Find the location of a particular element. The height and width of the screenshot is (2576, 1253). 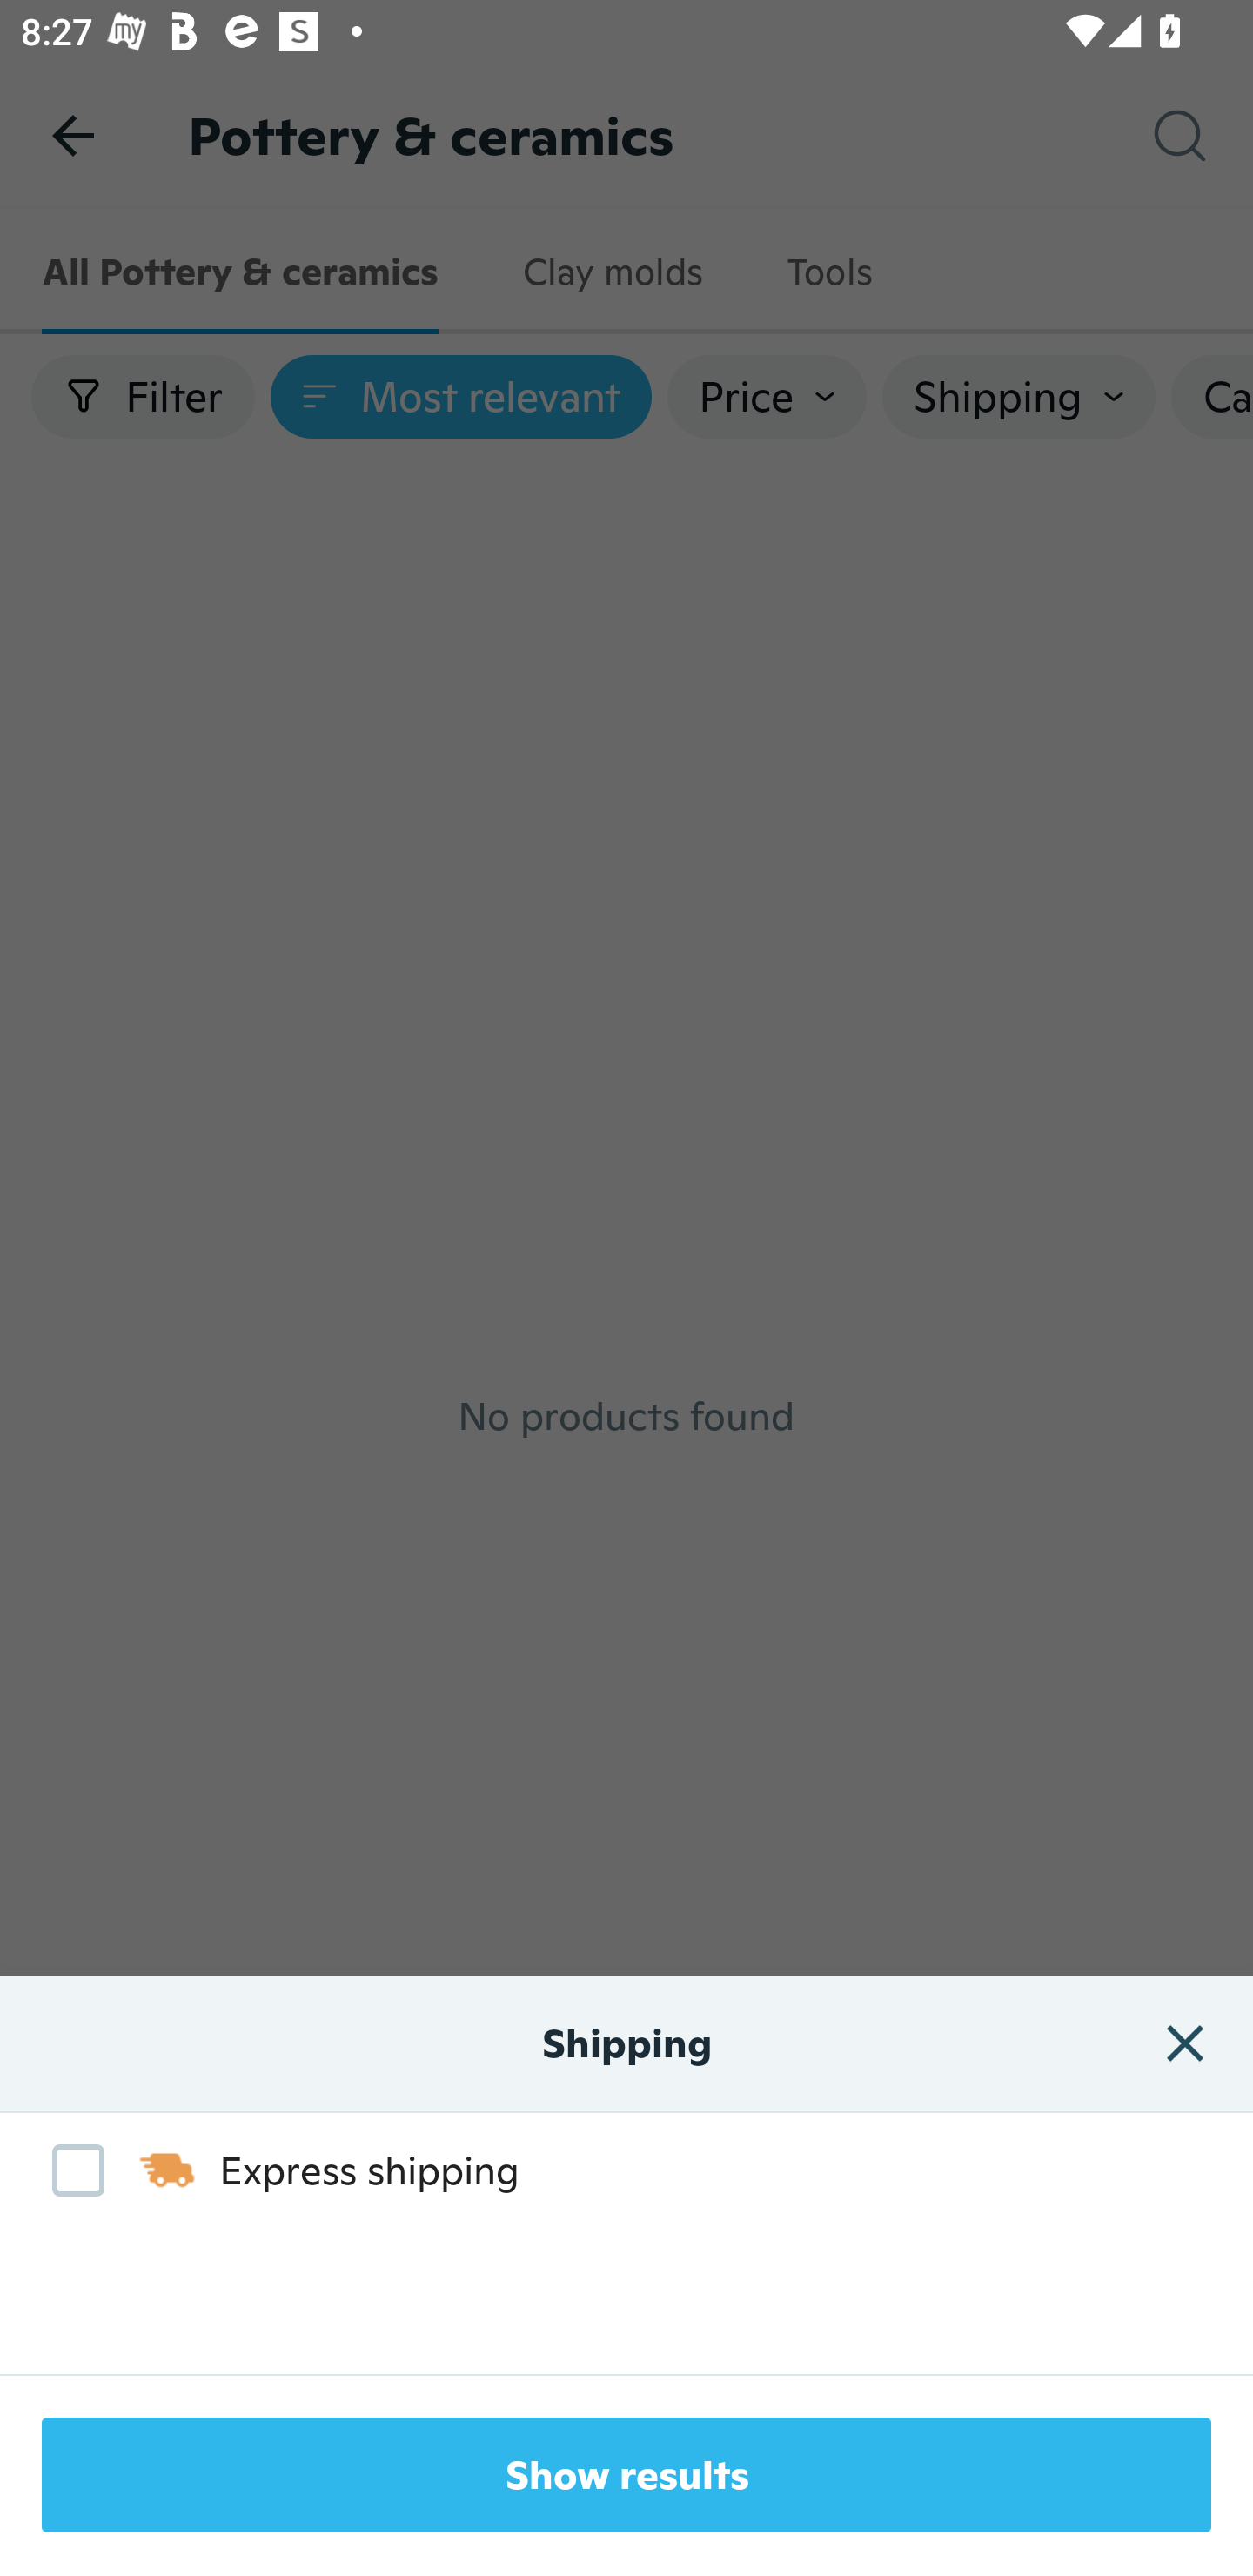

Express shipping is located at coordinates (270, 2170).